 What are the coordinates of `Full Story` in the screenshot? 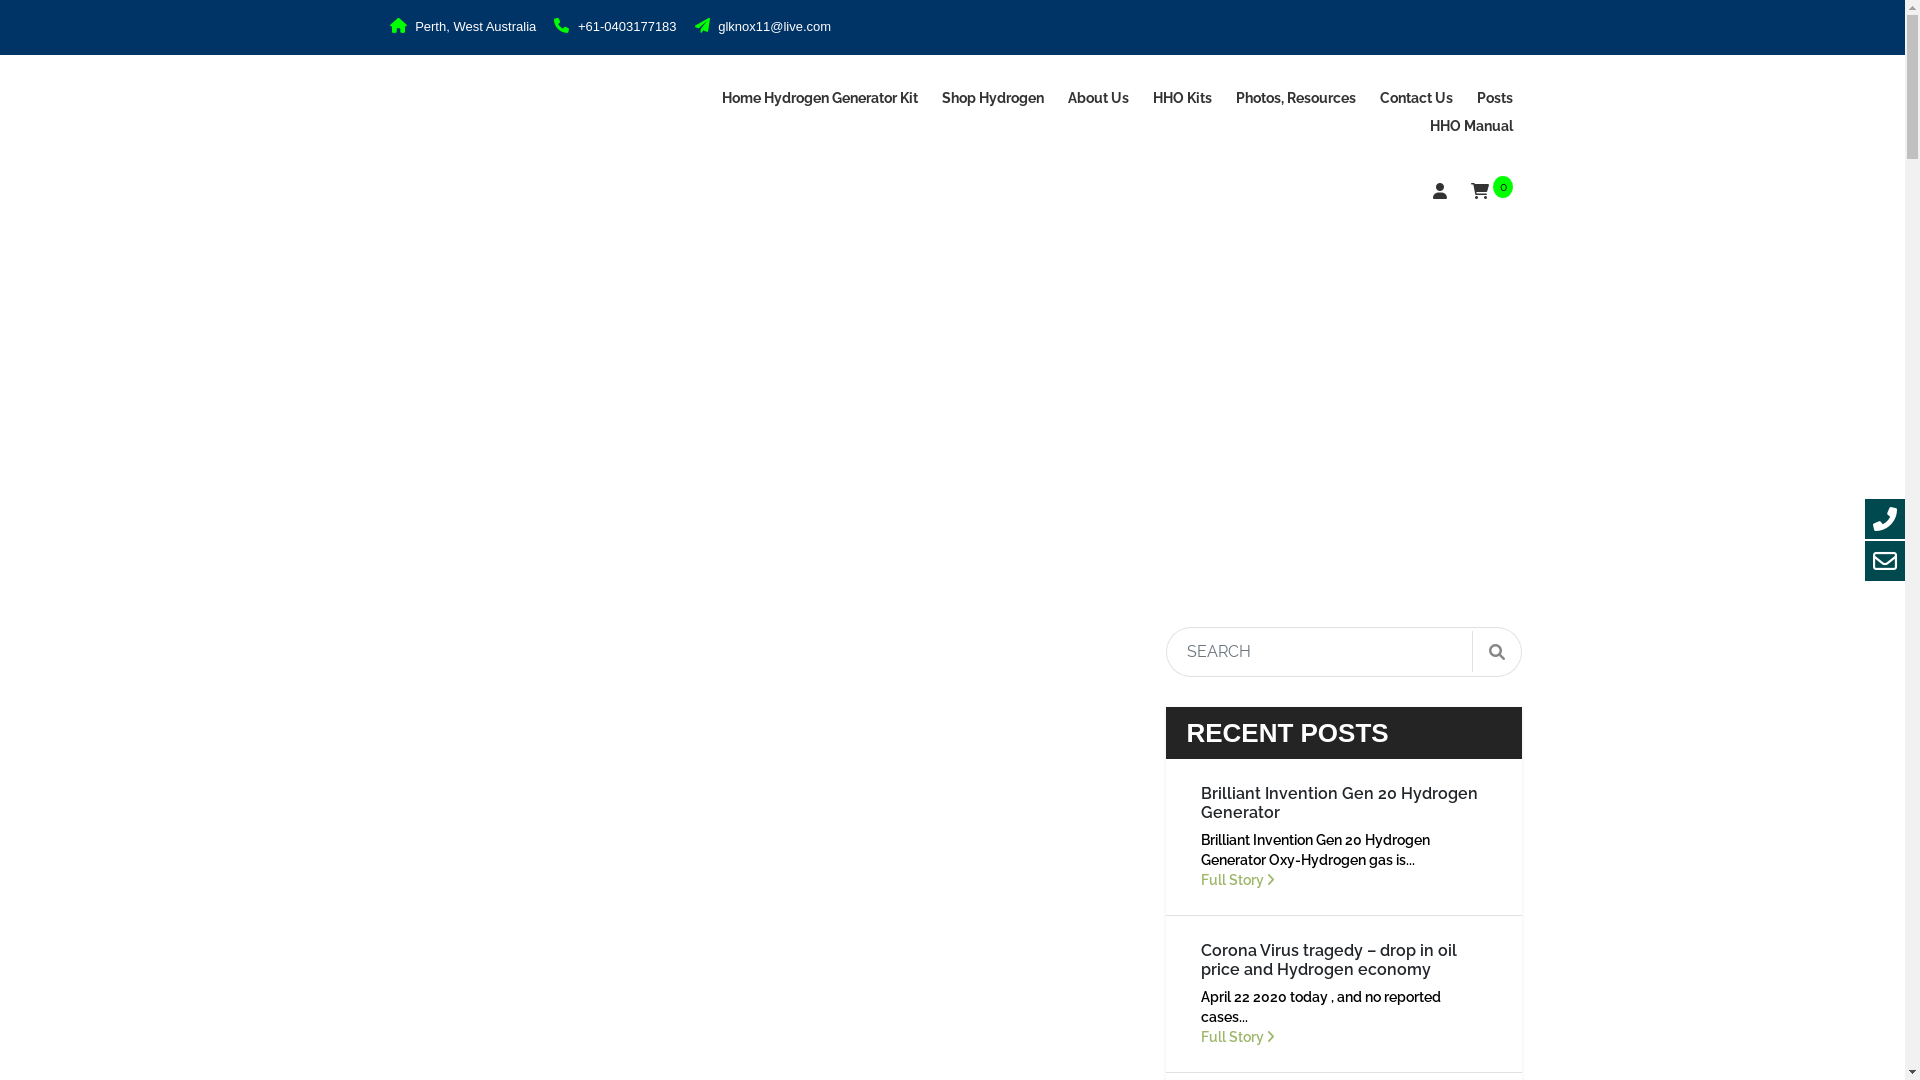 It's located at (1344, 880).